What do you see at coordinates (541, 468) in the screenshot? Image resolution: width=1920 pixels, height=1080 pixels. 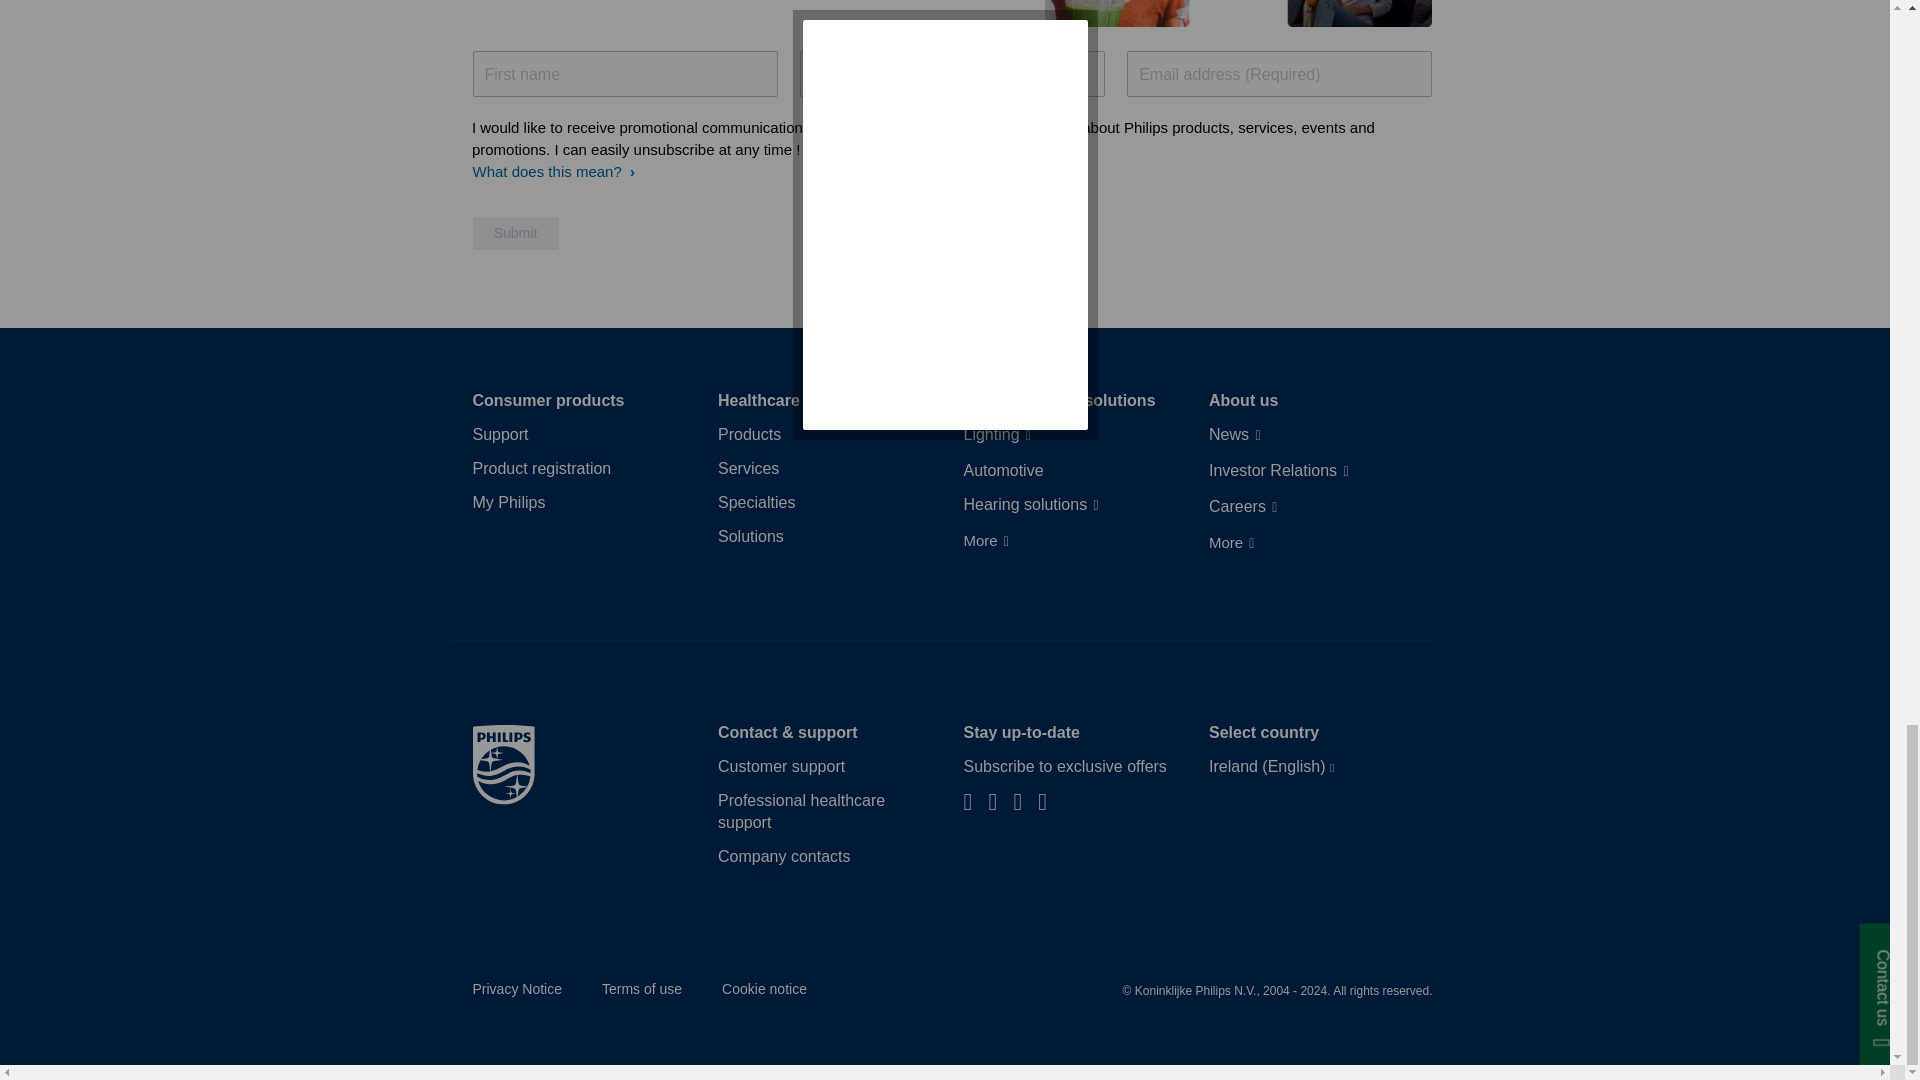 I see `Product registration` at bounding box center [541, 468].